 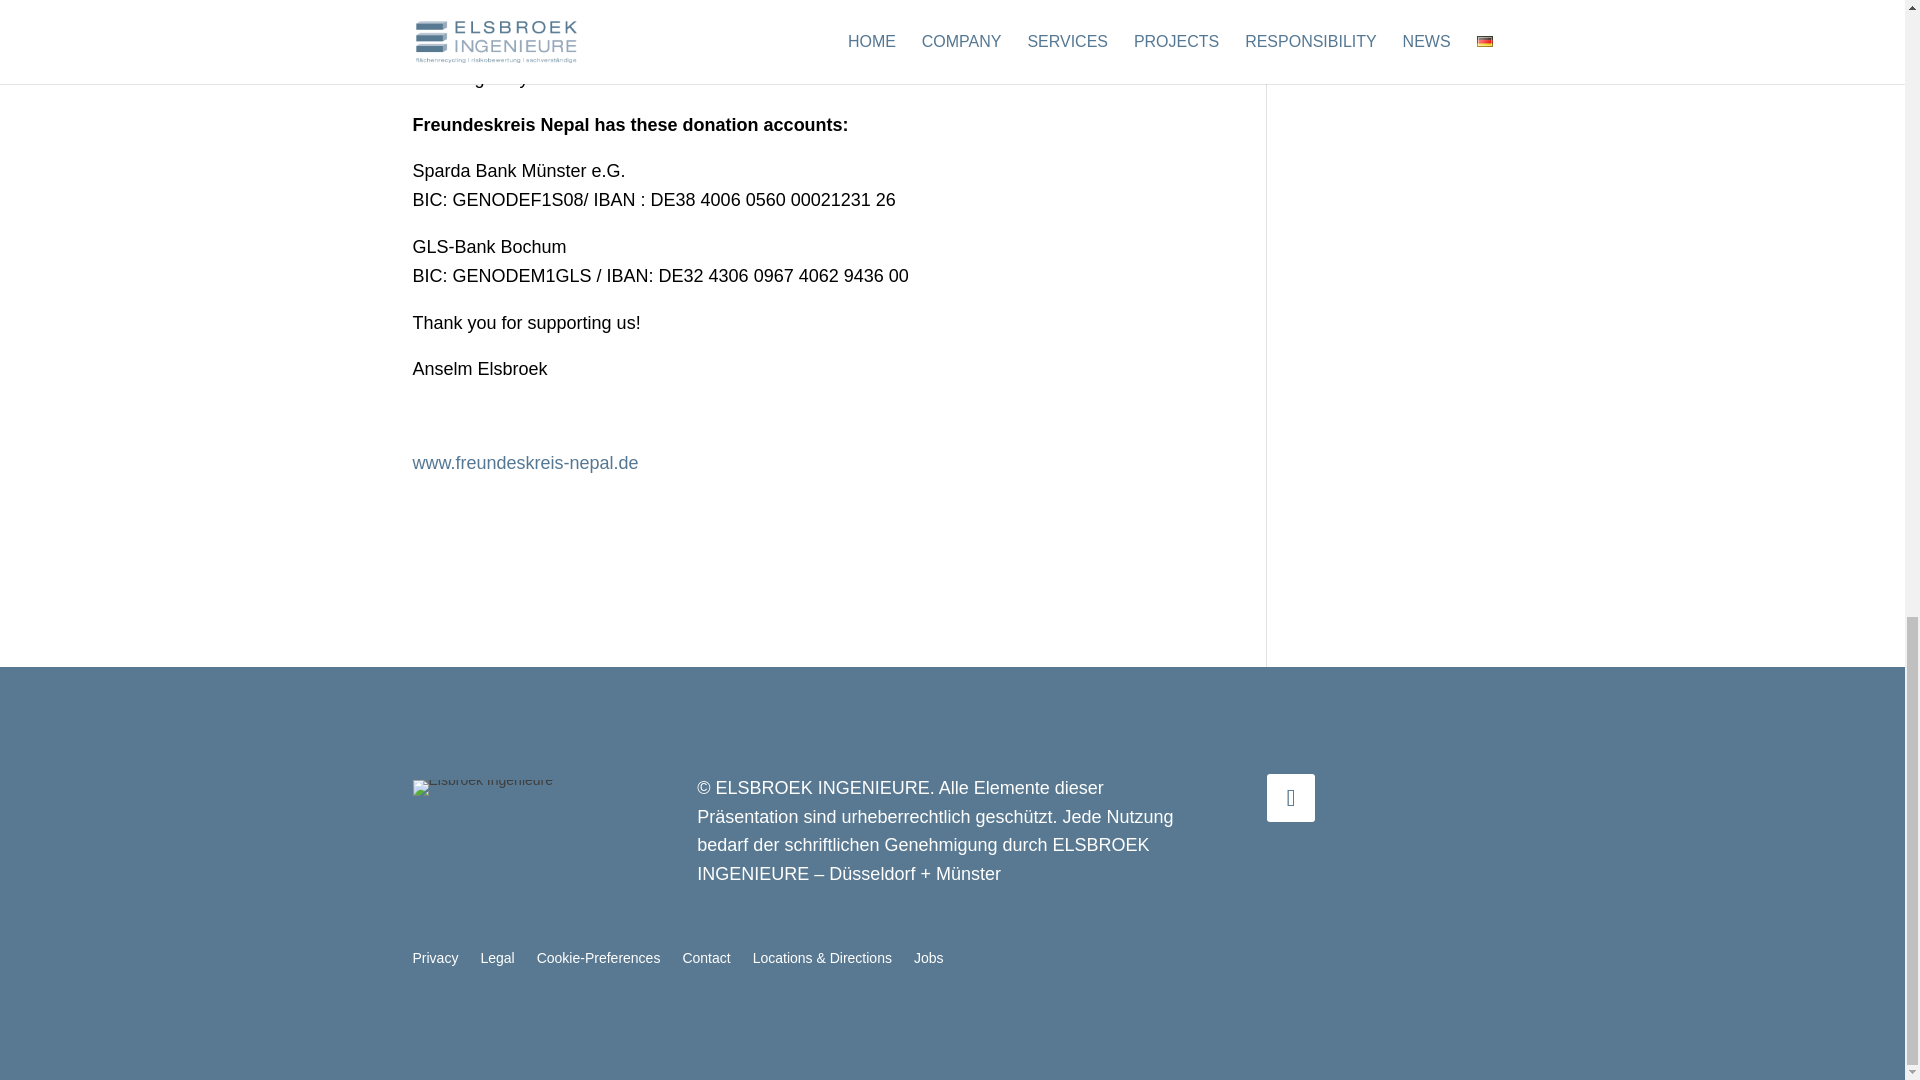 I want to click on Follow on LinkedIn, so click(x=1291, y=798).